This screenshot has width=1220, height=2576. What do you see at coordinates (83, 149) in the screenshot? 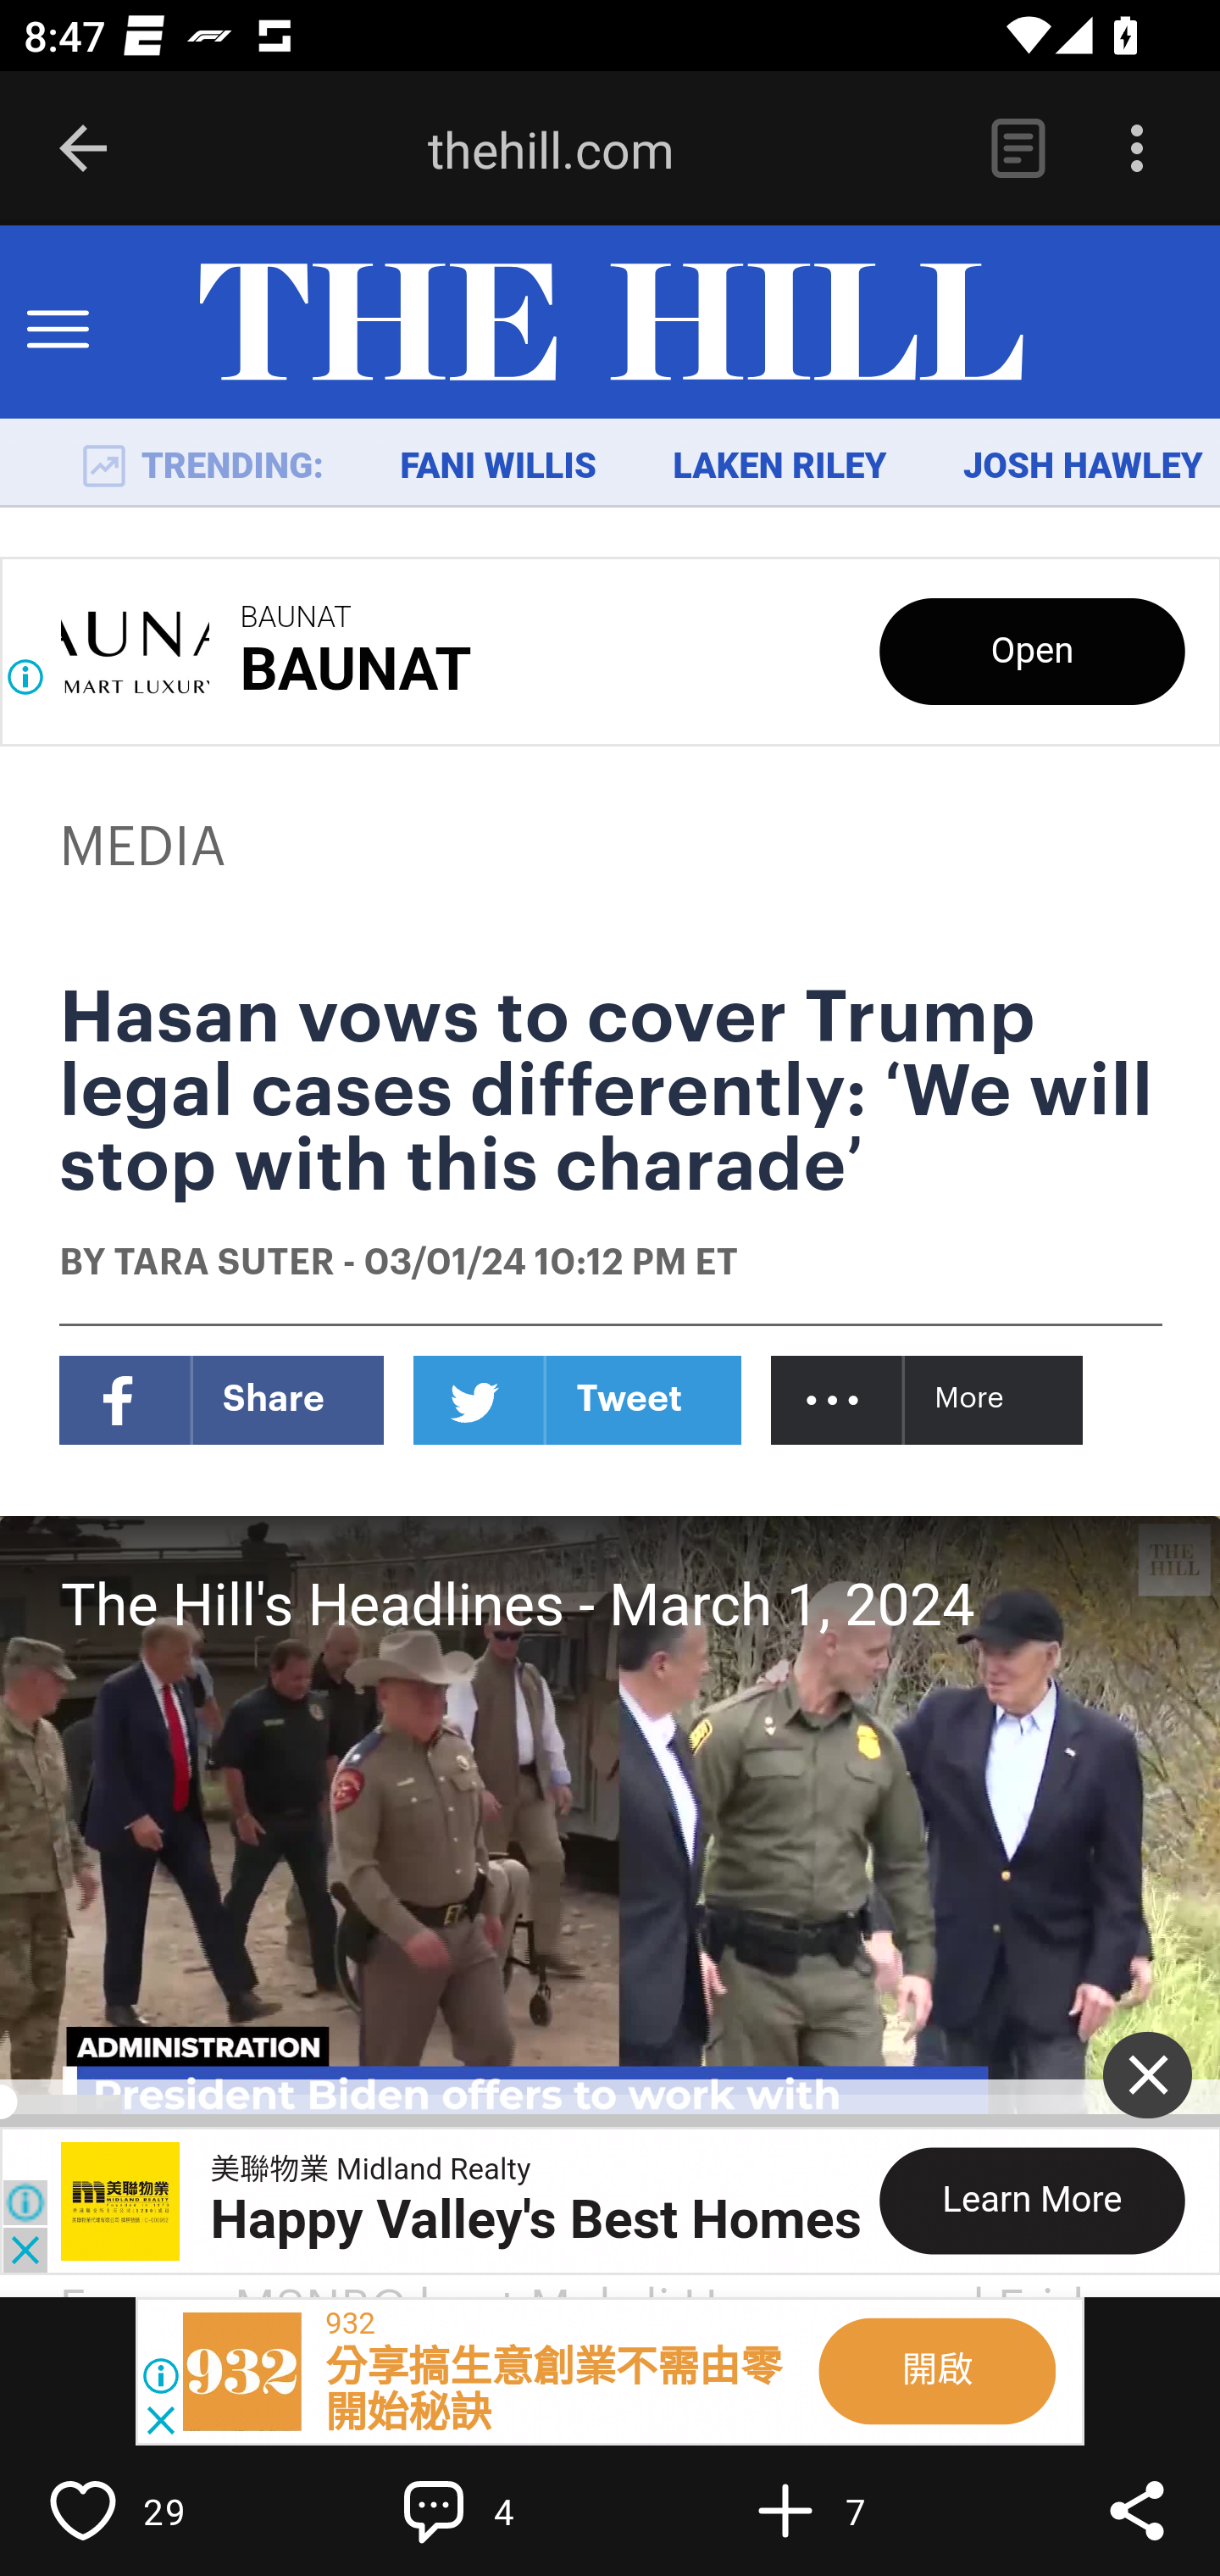
I see `Back` at bounding box center [83, 149].